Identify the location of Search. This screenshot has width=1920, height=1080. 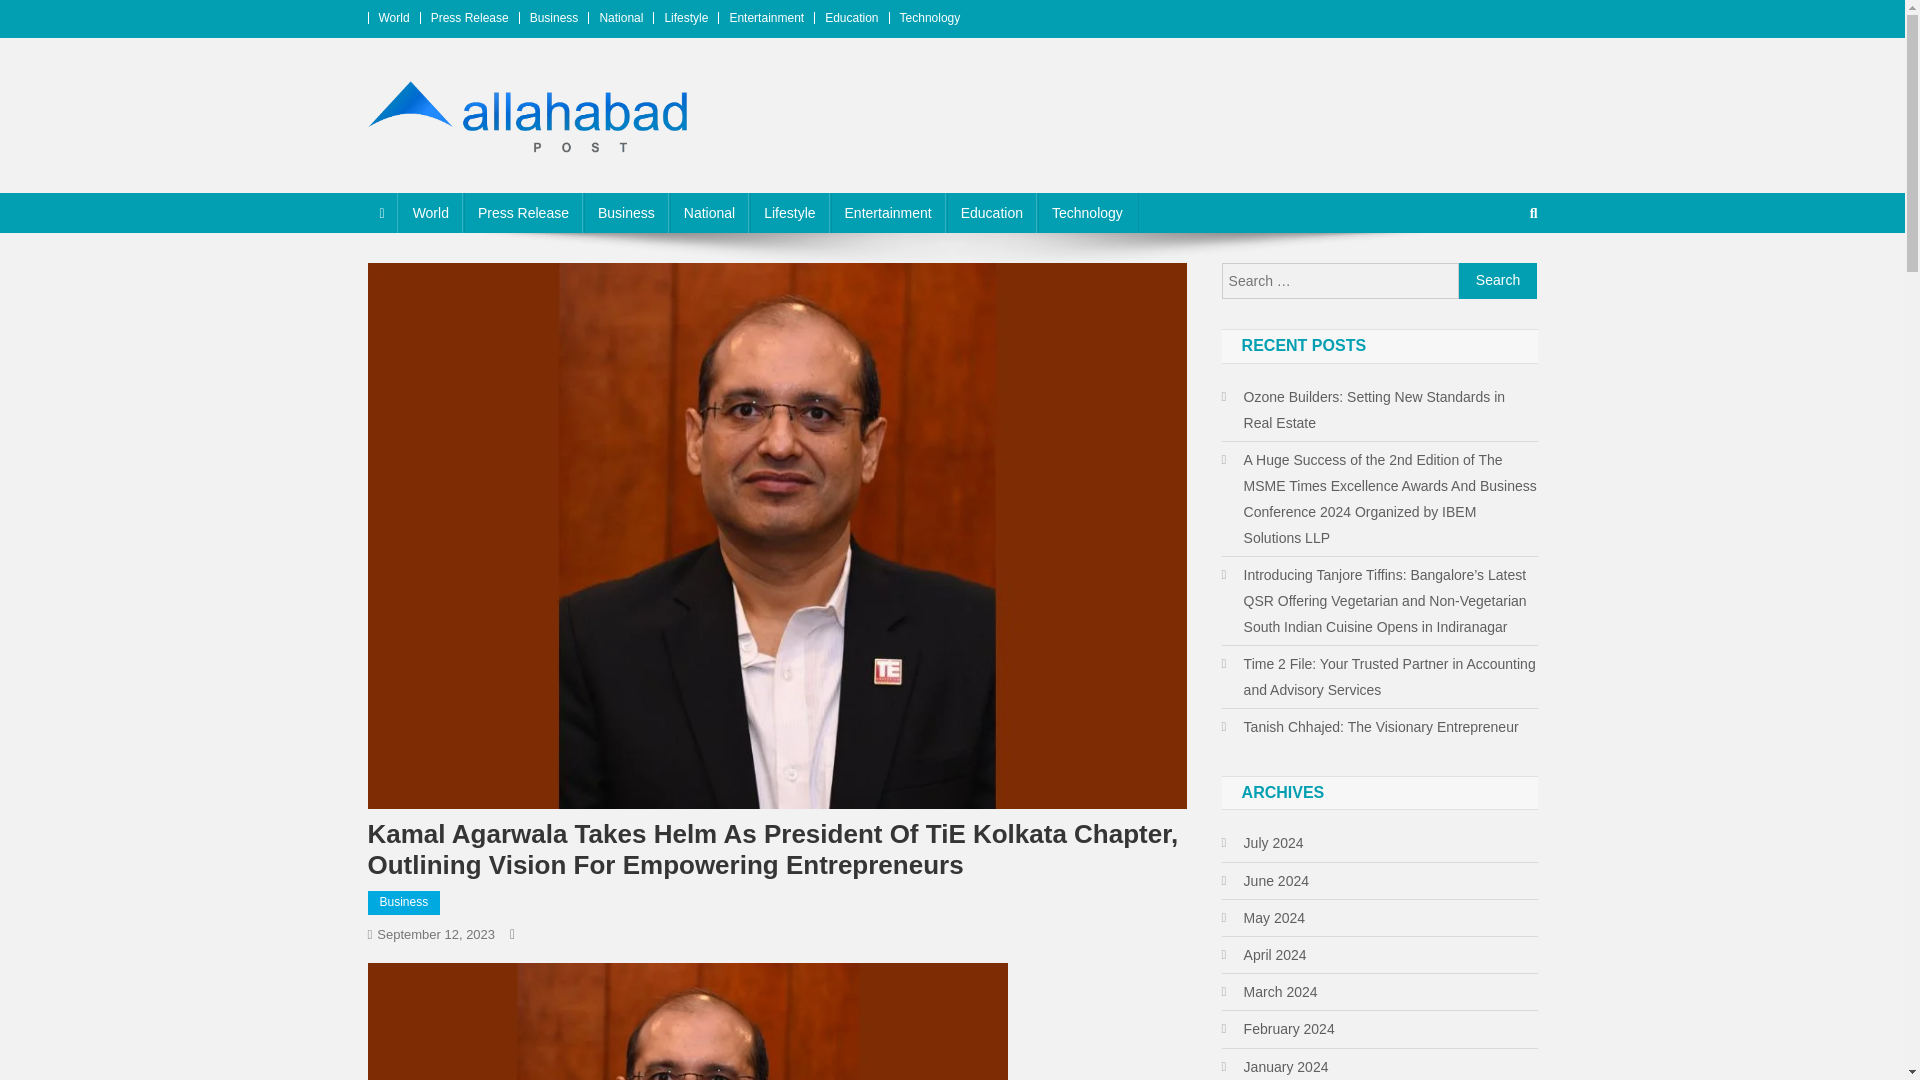
(1498, 281).